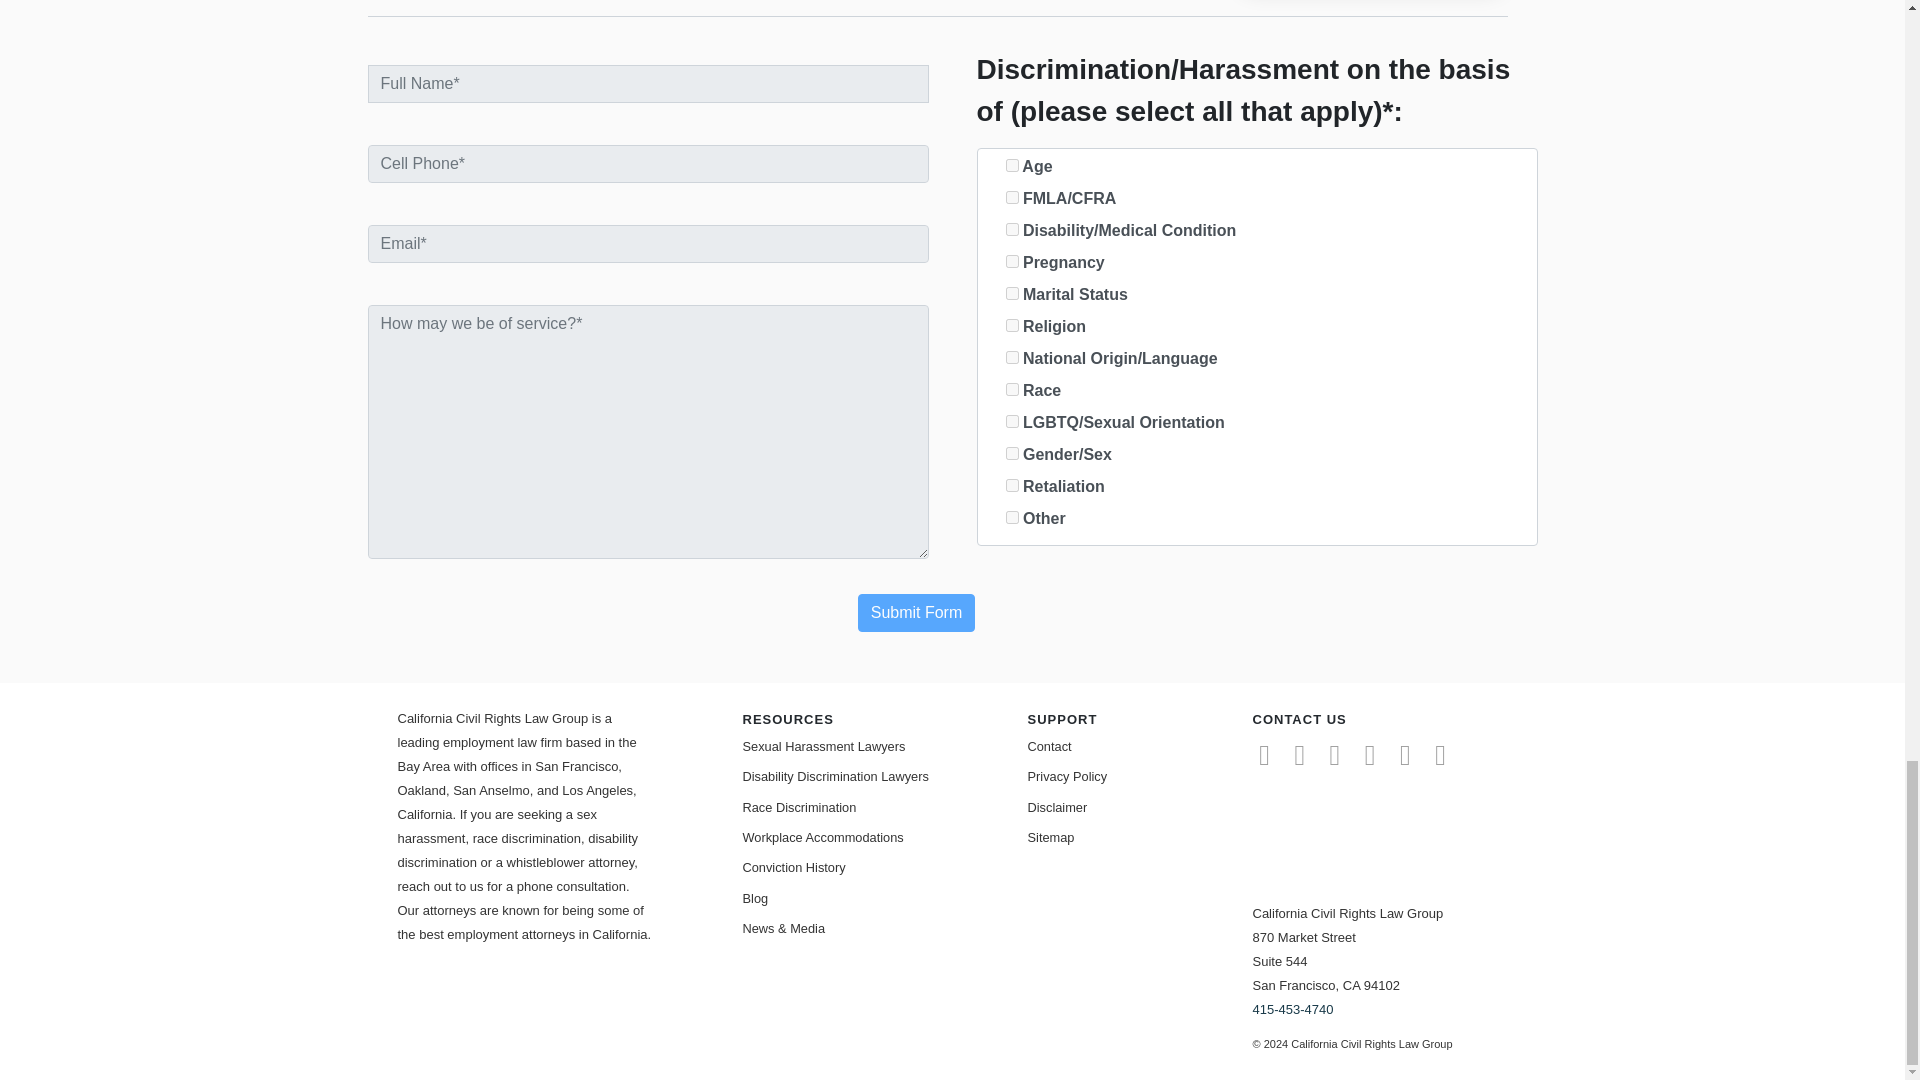 The height and width of the screenshot is (1080, 1920). What do you see at coordinates (868, 747) in the screenshot?
I see `Sexual Harassment Lawyers` at bounding box center [868, 747].